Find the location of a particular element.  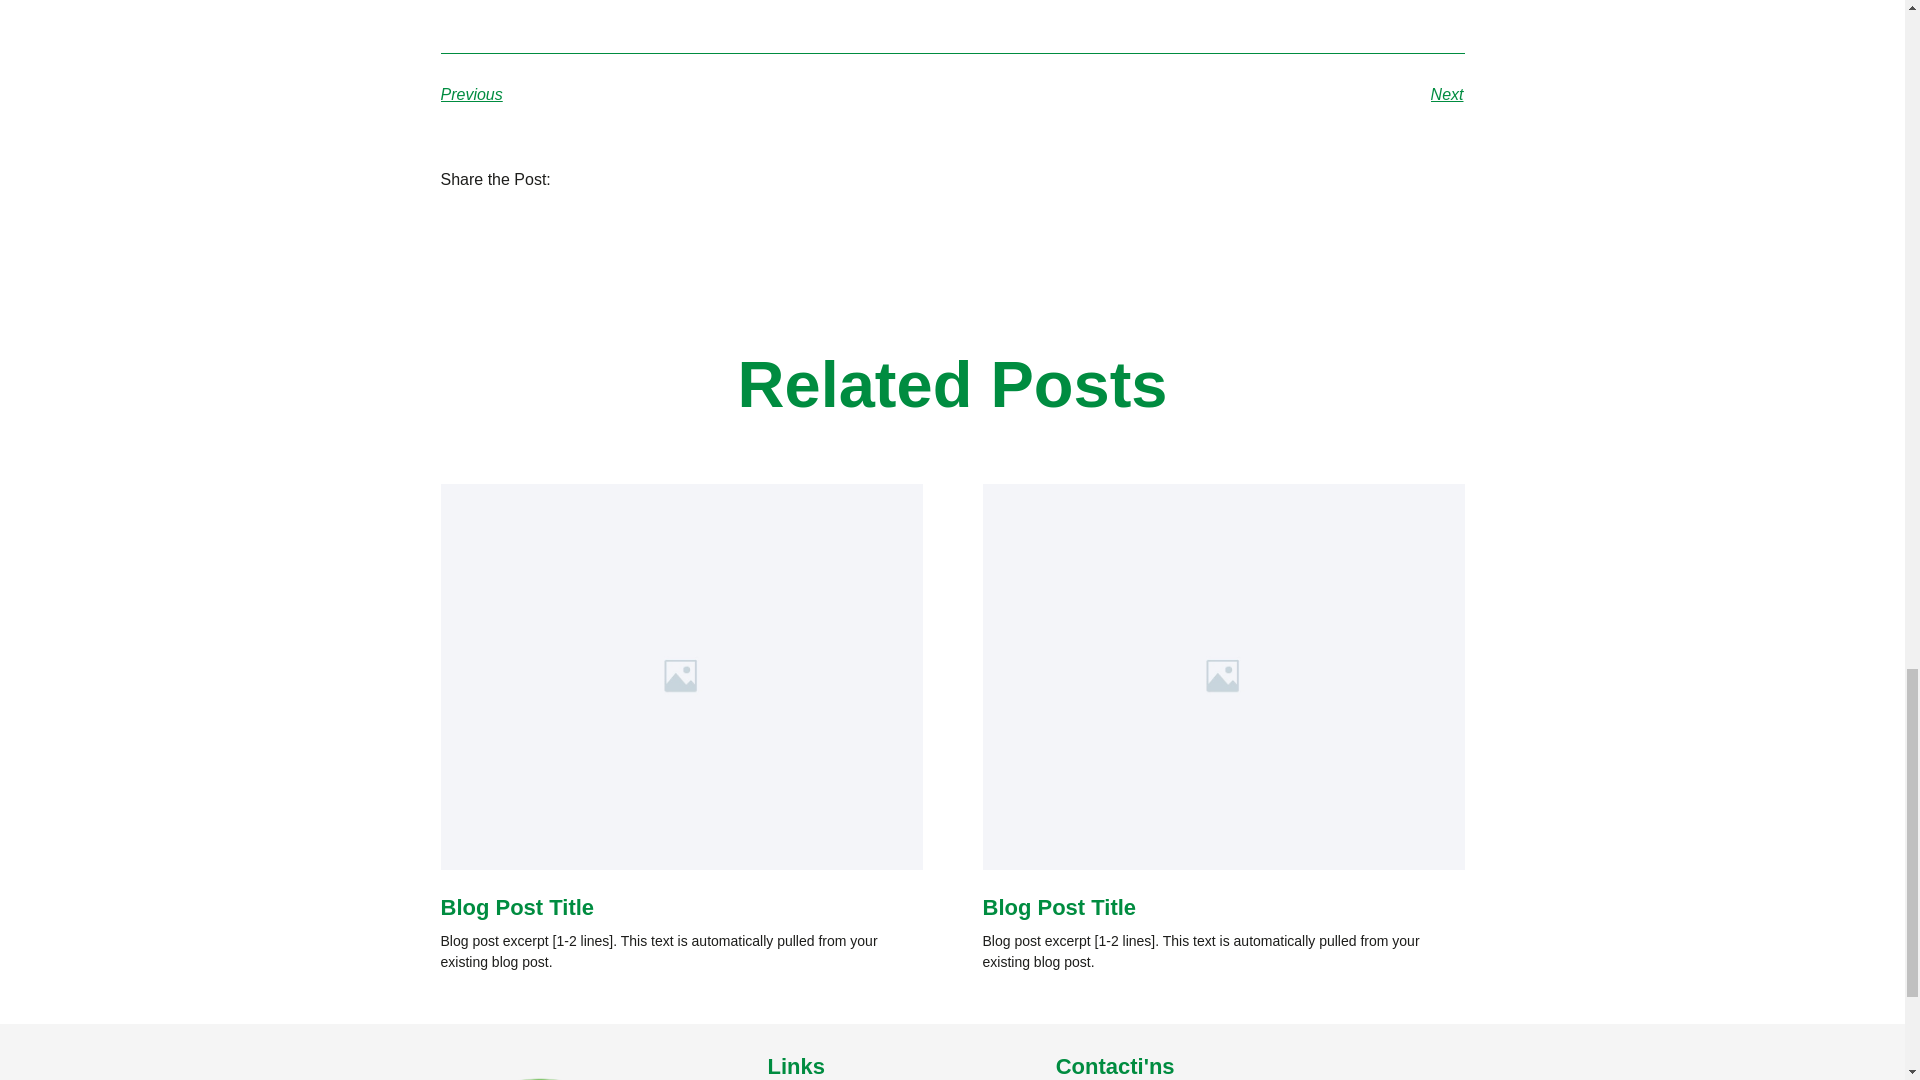

Blog Post Title is located at coordinates (1058, 908).